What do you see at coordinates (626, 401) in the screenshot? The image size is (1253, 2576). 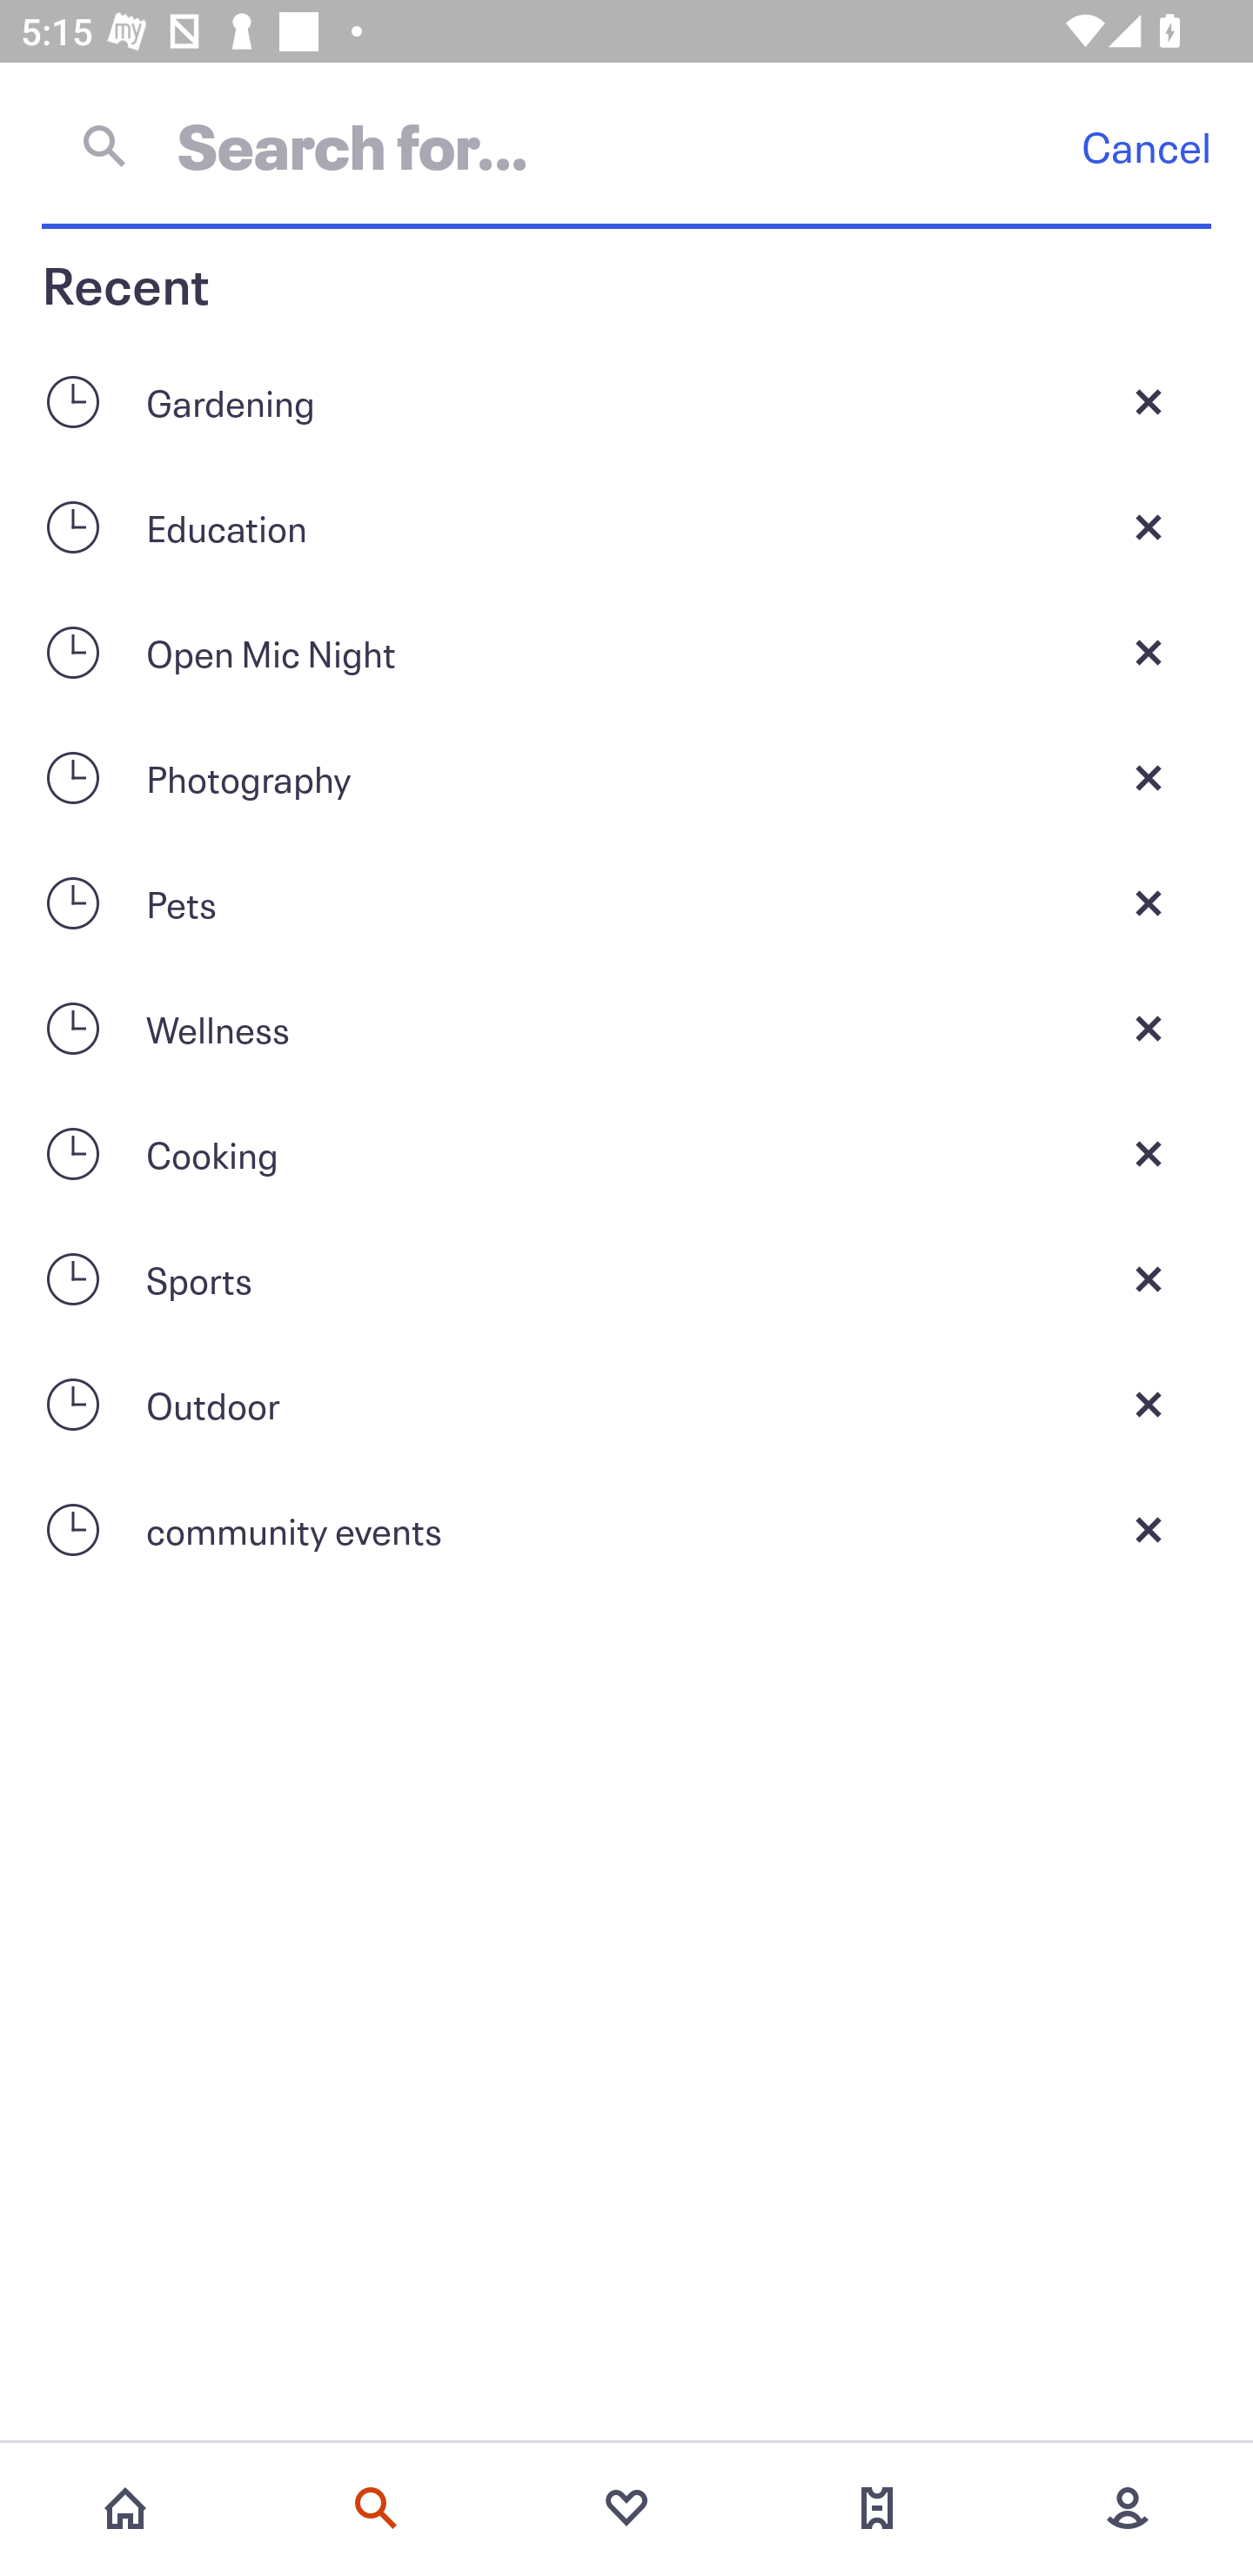 I see `Gardening Close current screen` at bounding box center [626, 401].